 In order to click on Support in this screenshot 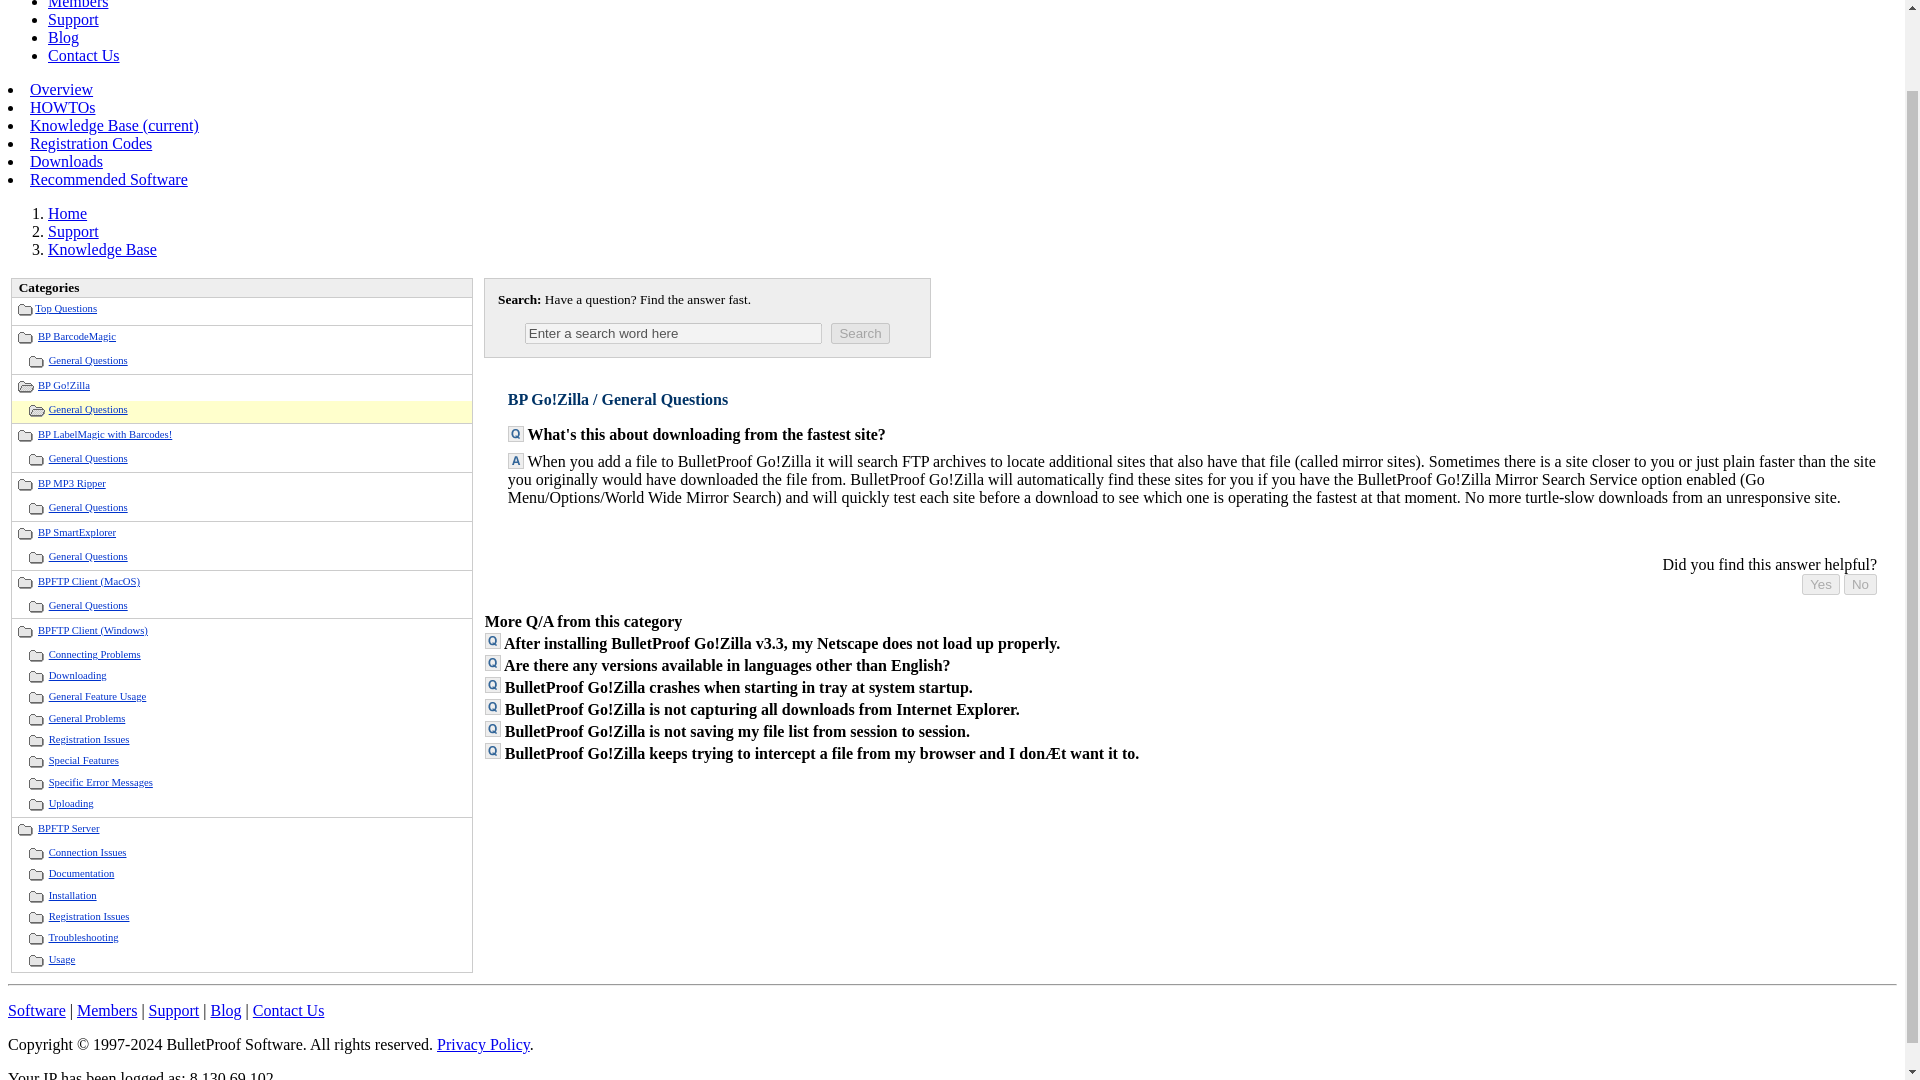, I will do `click(74, 19)`.